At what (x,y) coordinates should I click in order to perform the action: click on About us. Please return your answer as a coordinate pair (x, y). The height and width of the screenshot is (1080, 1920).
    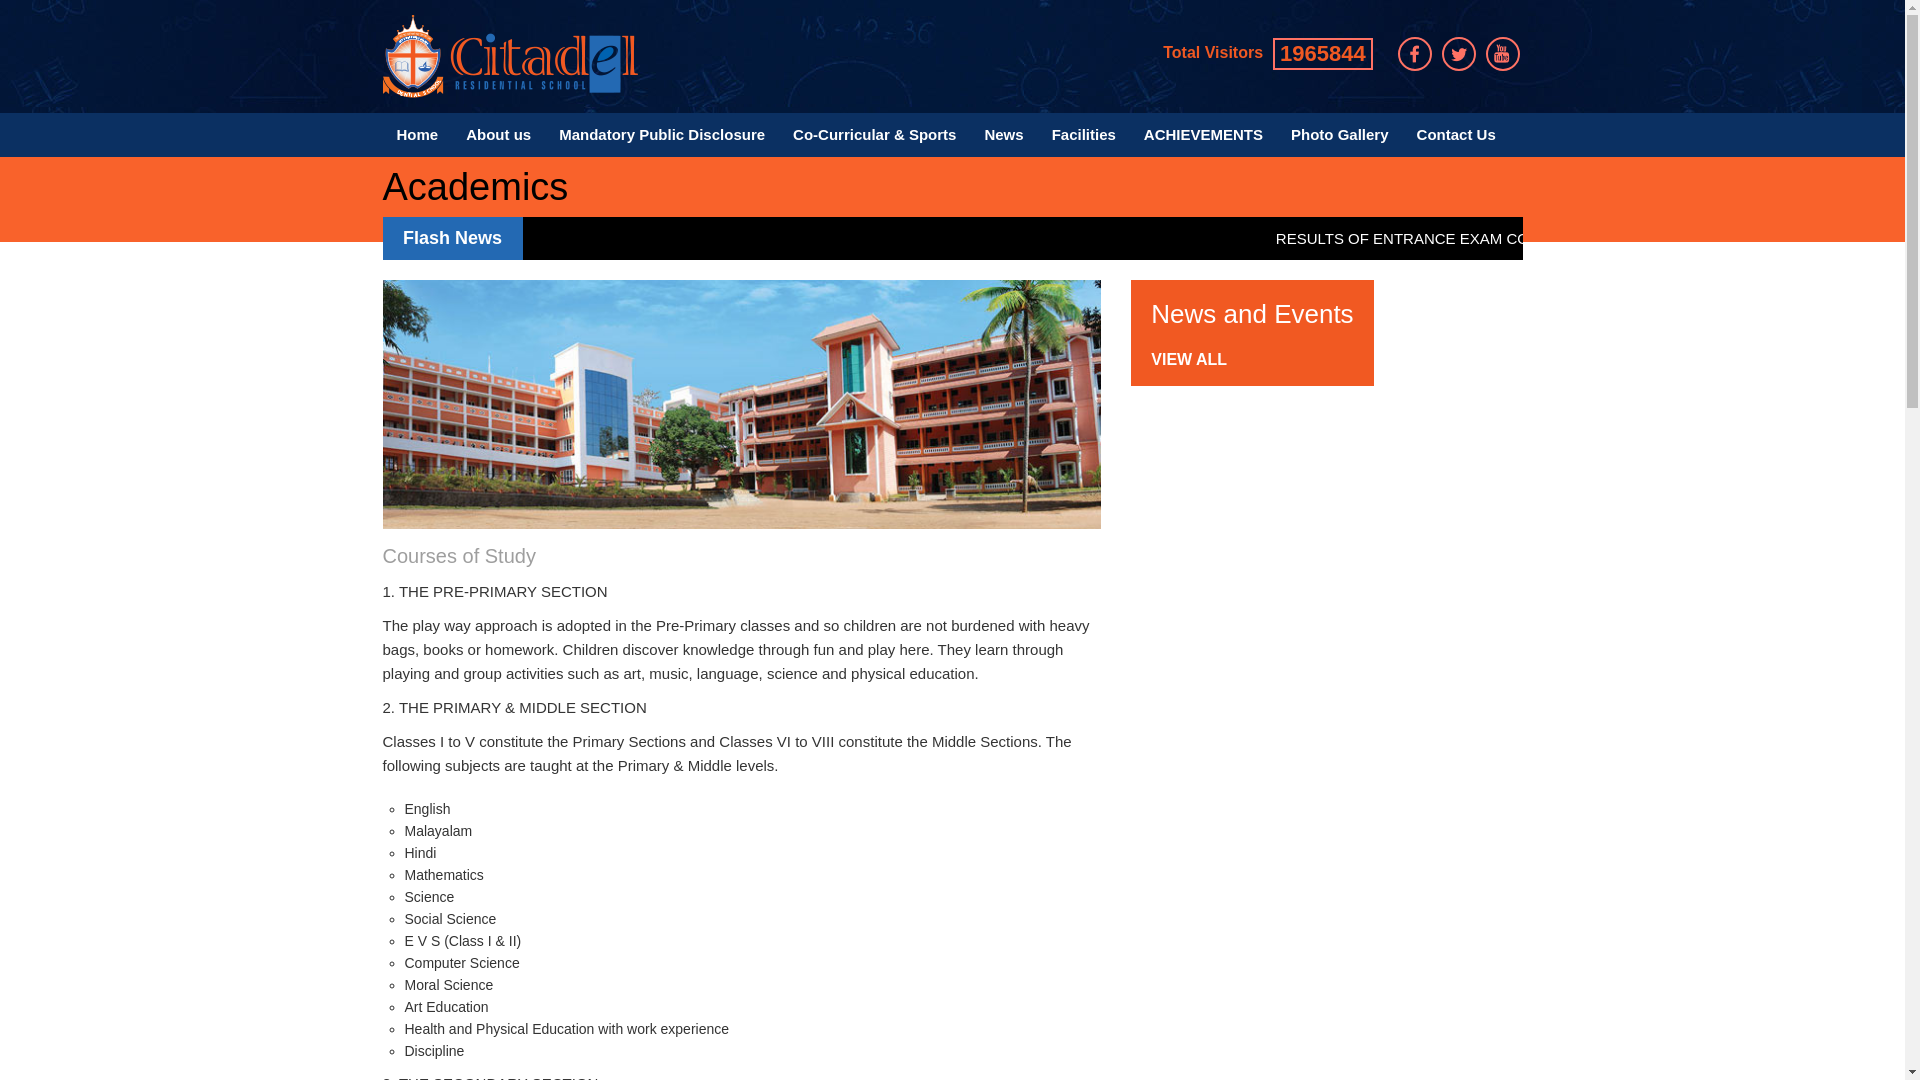
    Looking at the image, I should click on (498, 134).